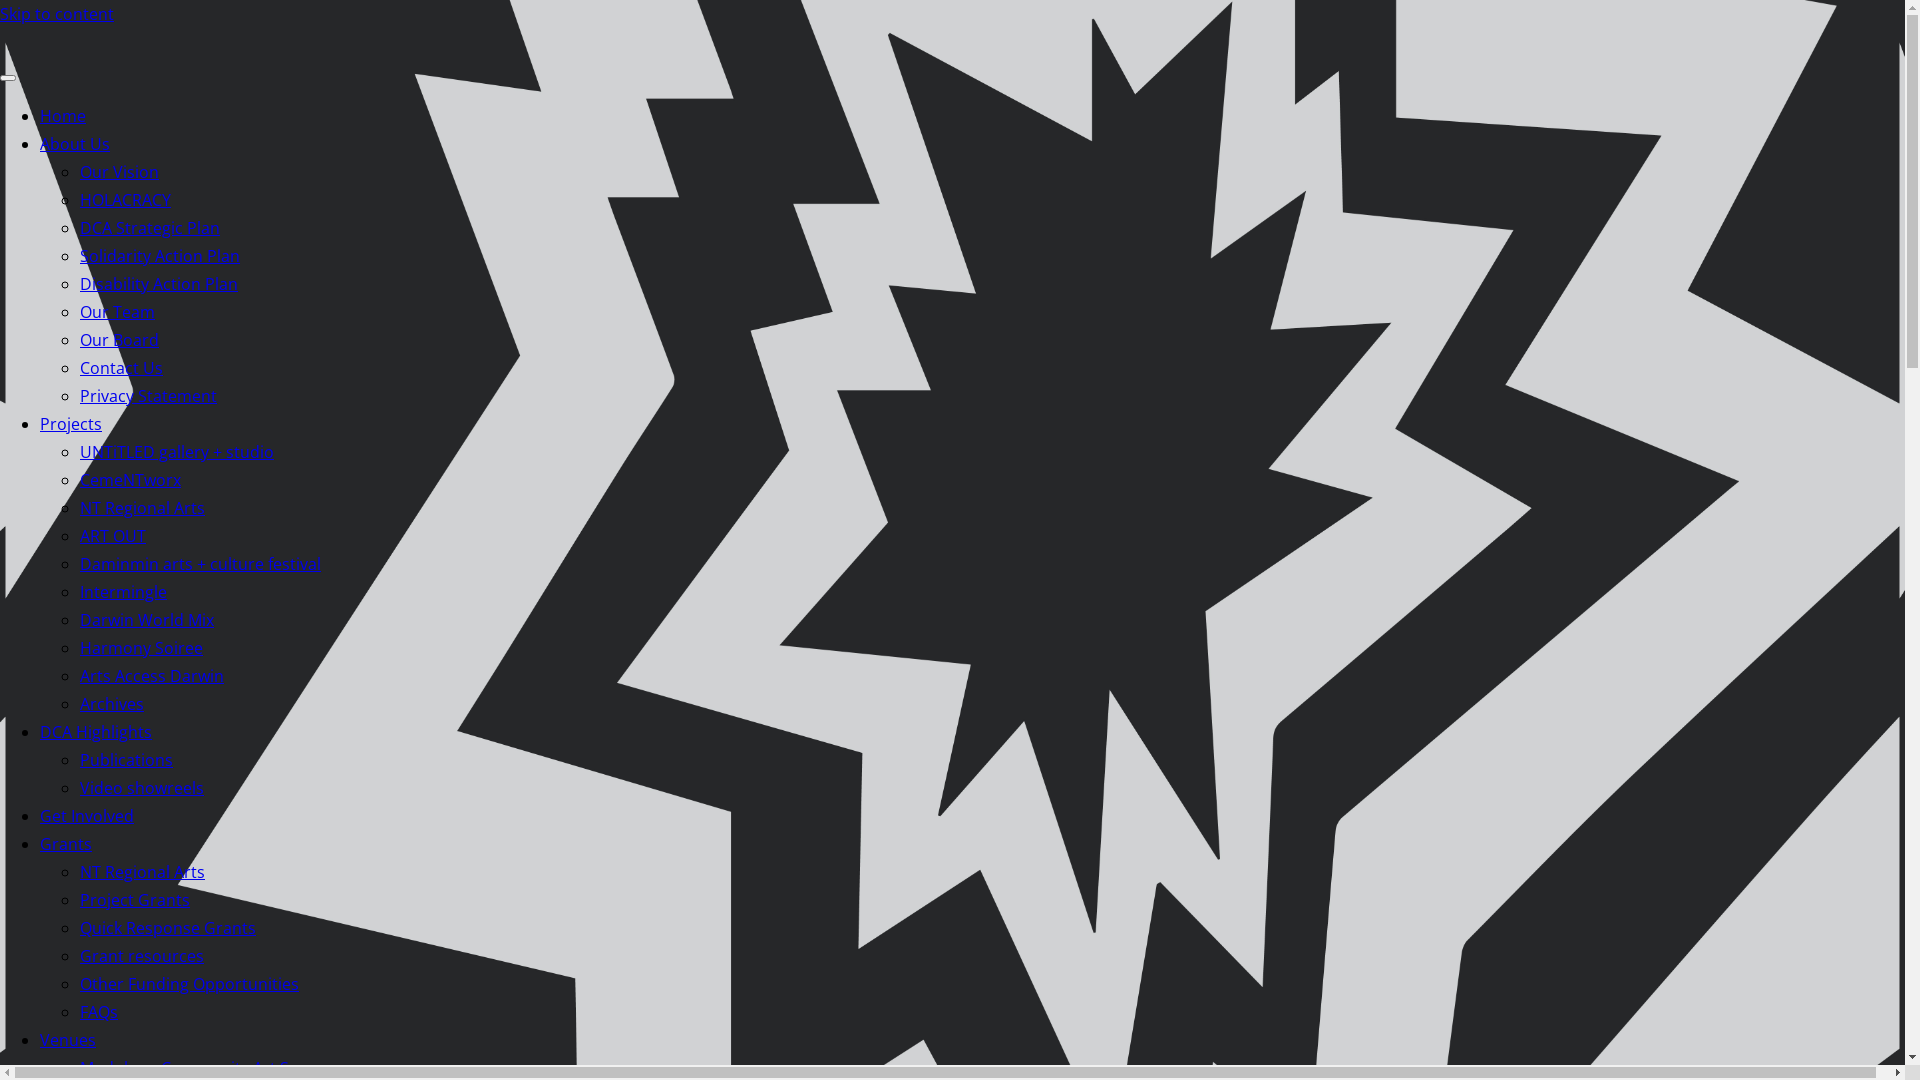  Describe the element at coordinates (57, 14) in the screenshot. I see `Skip to content` at that location.